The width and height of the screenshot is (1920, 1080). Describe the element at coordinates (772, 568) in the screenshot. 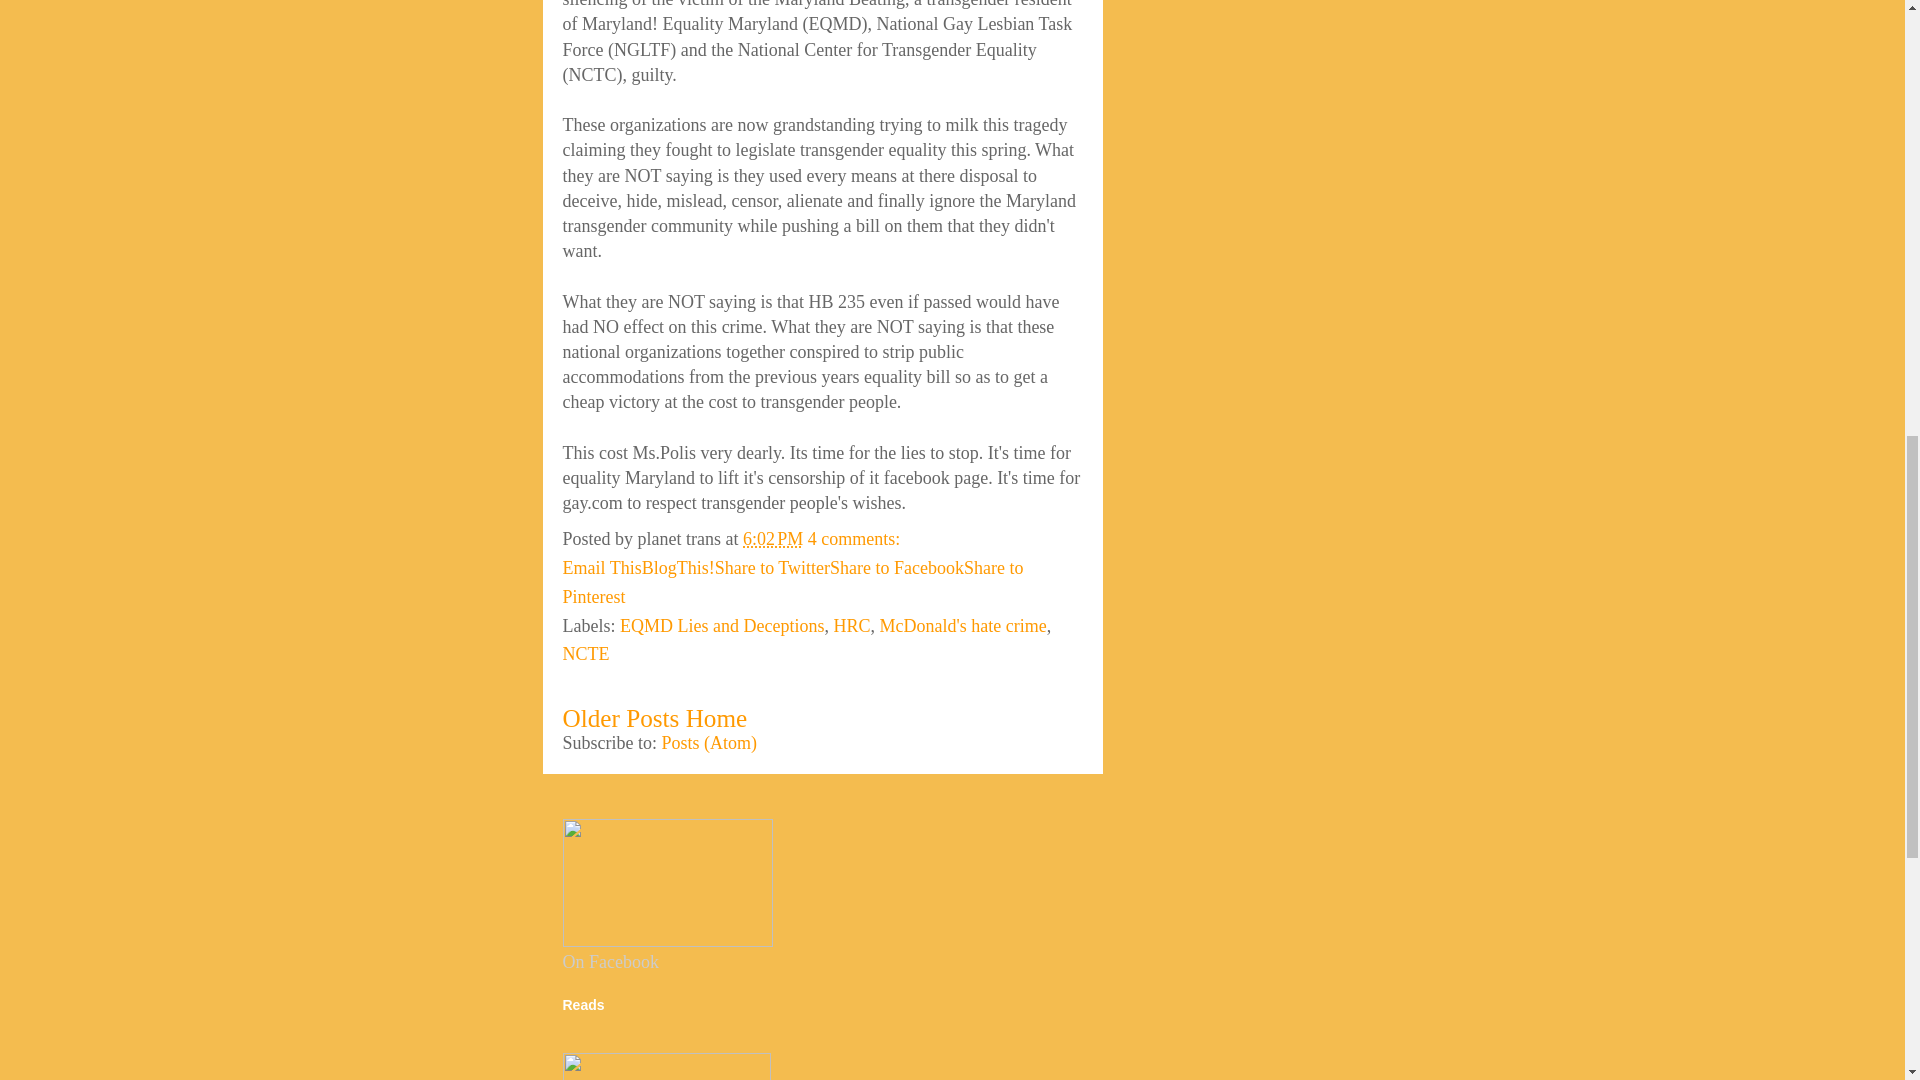

I see `Share to Twitter` at that location.